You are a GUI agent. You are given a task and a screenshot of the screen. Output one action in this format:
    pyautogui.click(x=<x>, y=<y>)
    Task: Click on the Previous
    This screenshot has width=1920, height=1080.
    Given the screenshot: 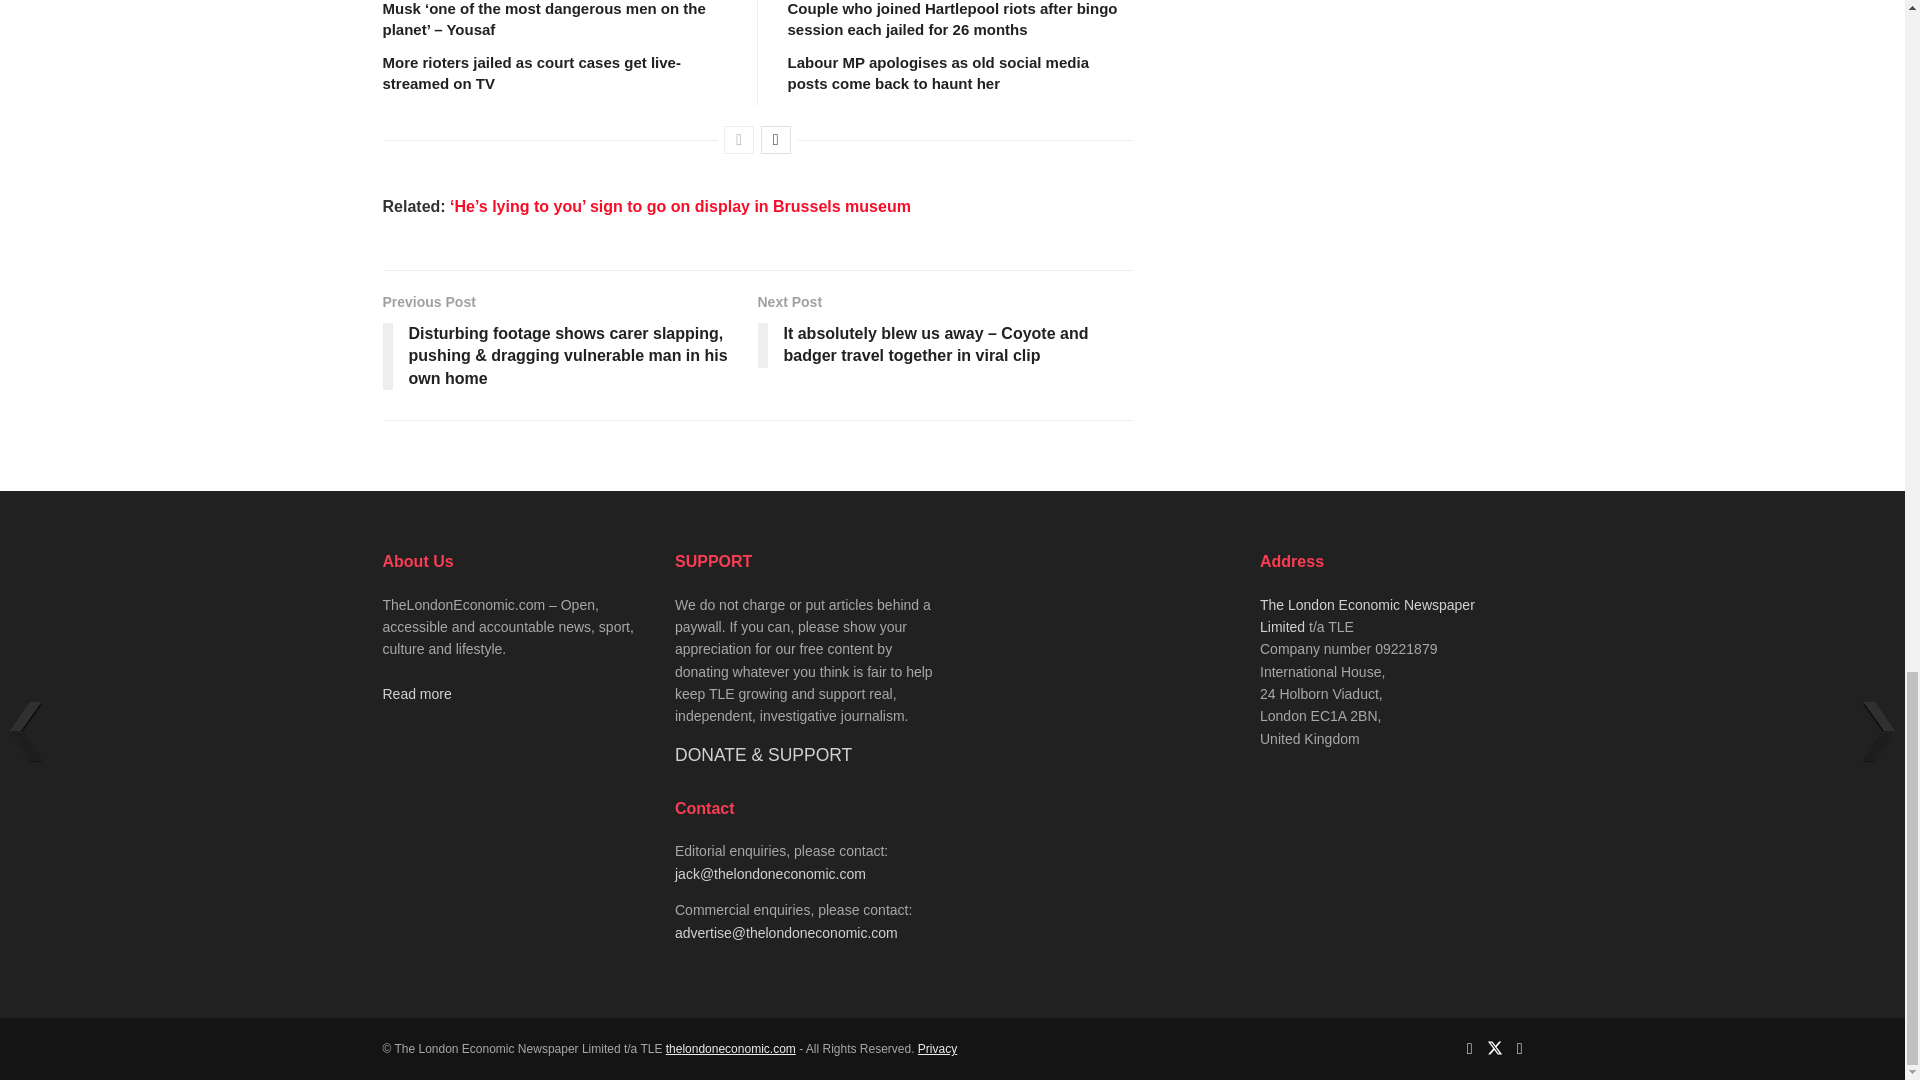 What is the action you would take?
    pyautogui.click(x=738, y=140)
    